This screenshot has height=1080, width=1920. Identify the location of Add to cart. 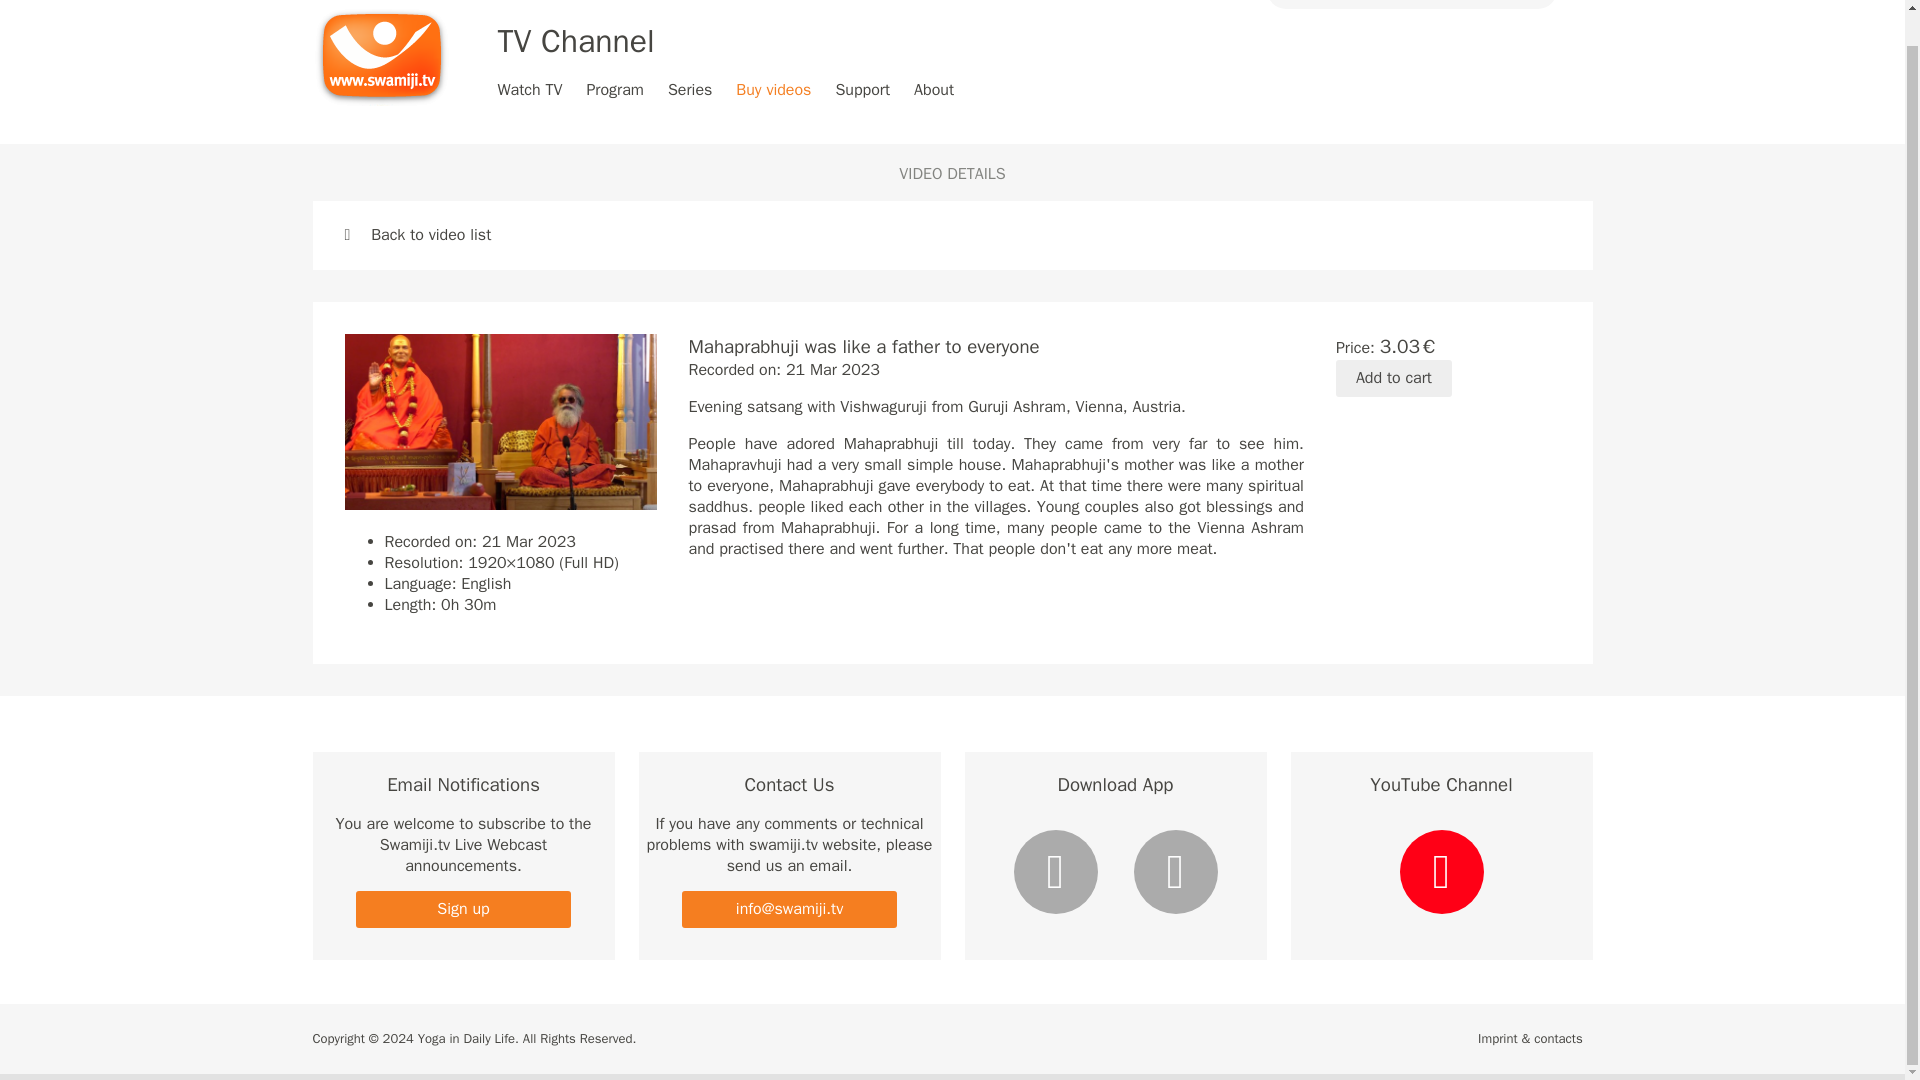
(1394, 378).